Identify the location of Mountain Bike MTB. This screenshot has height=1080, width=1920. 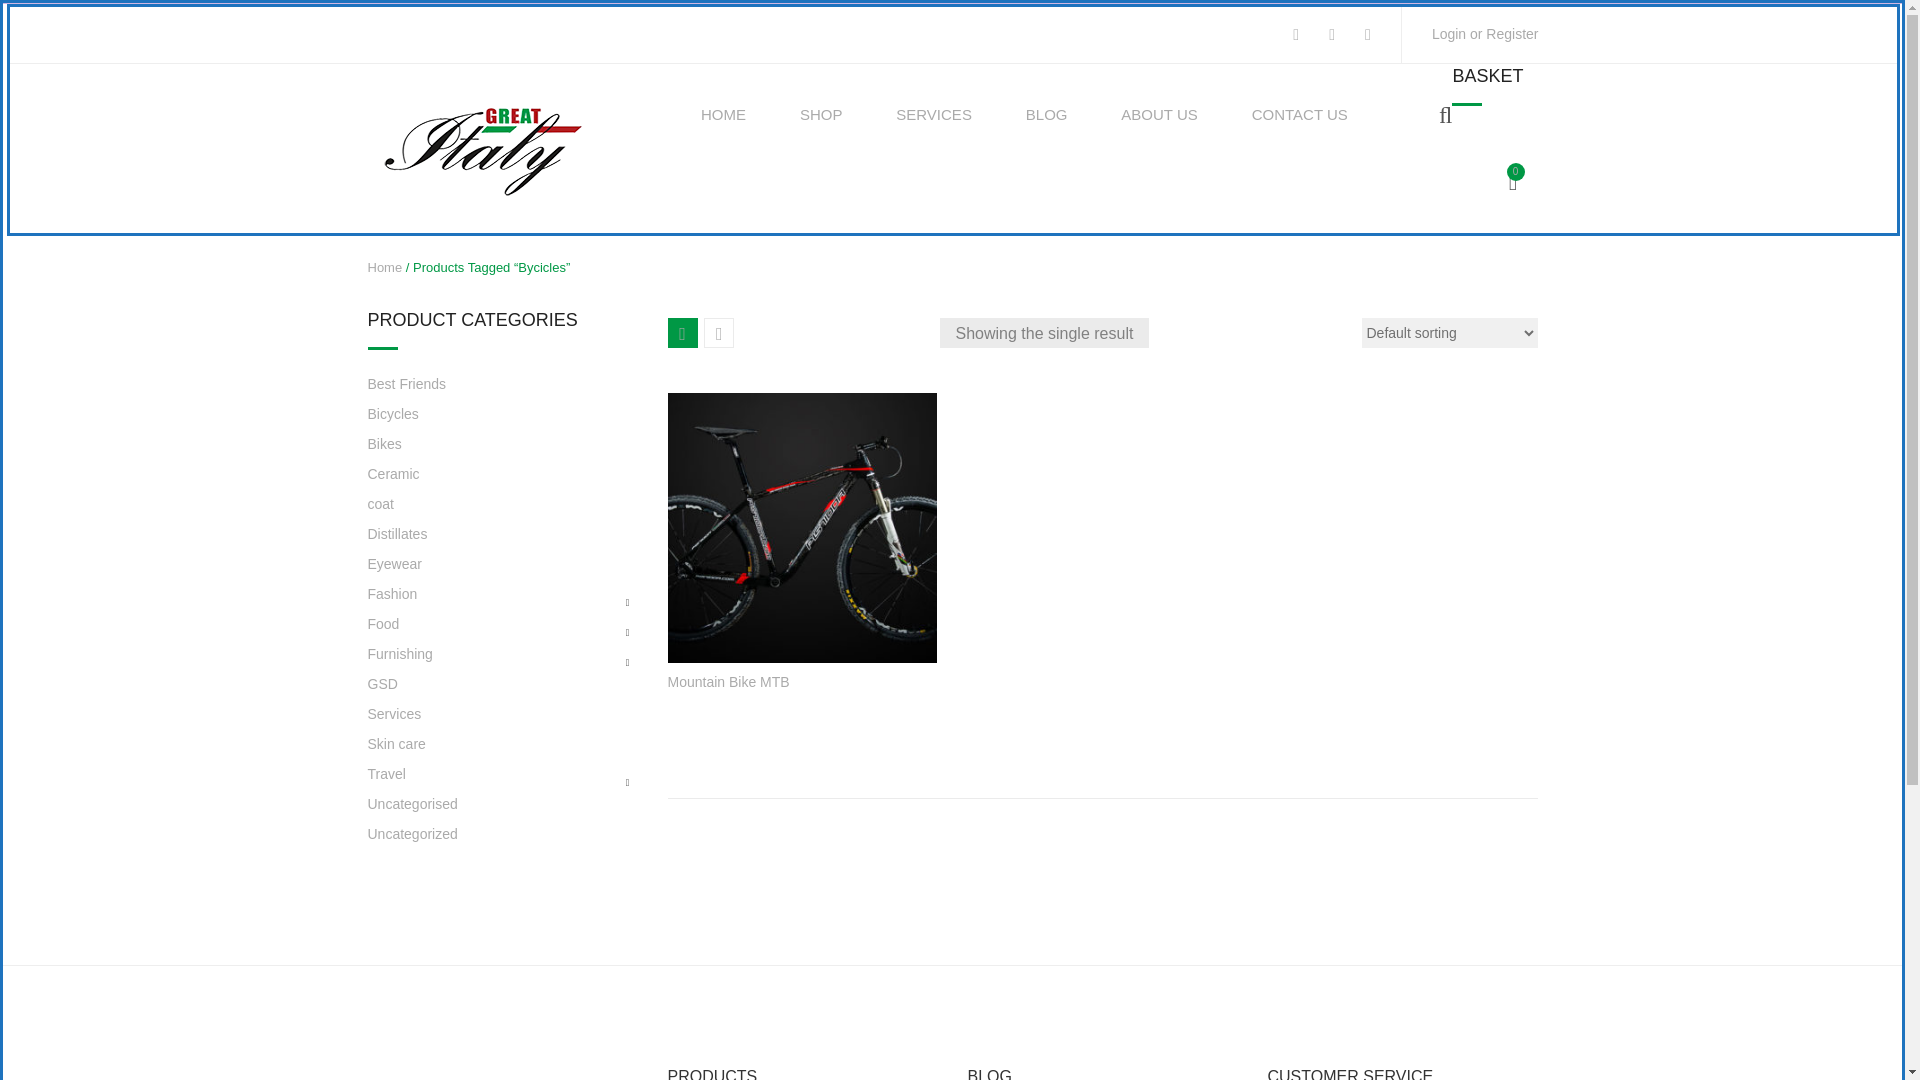
(803, 528).